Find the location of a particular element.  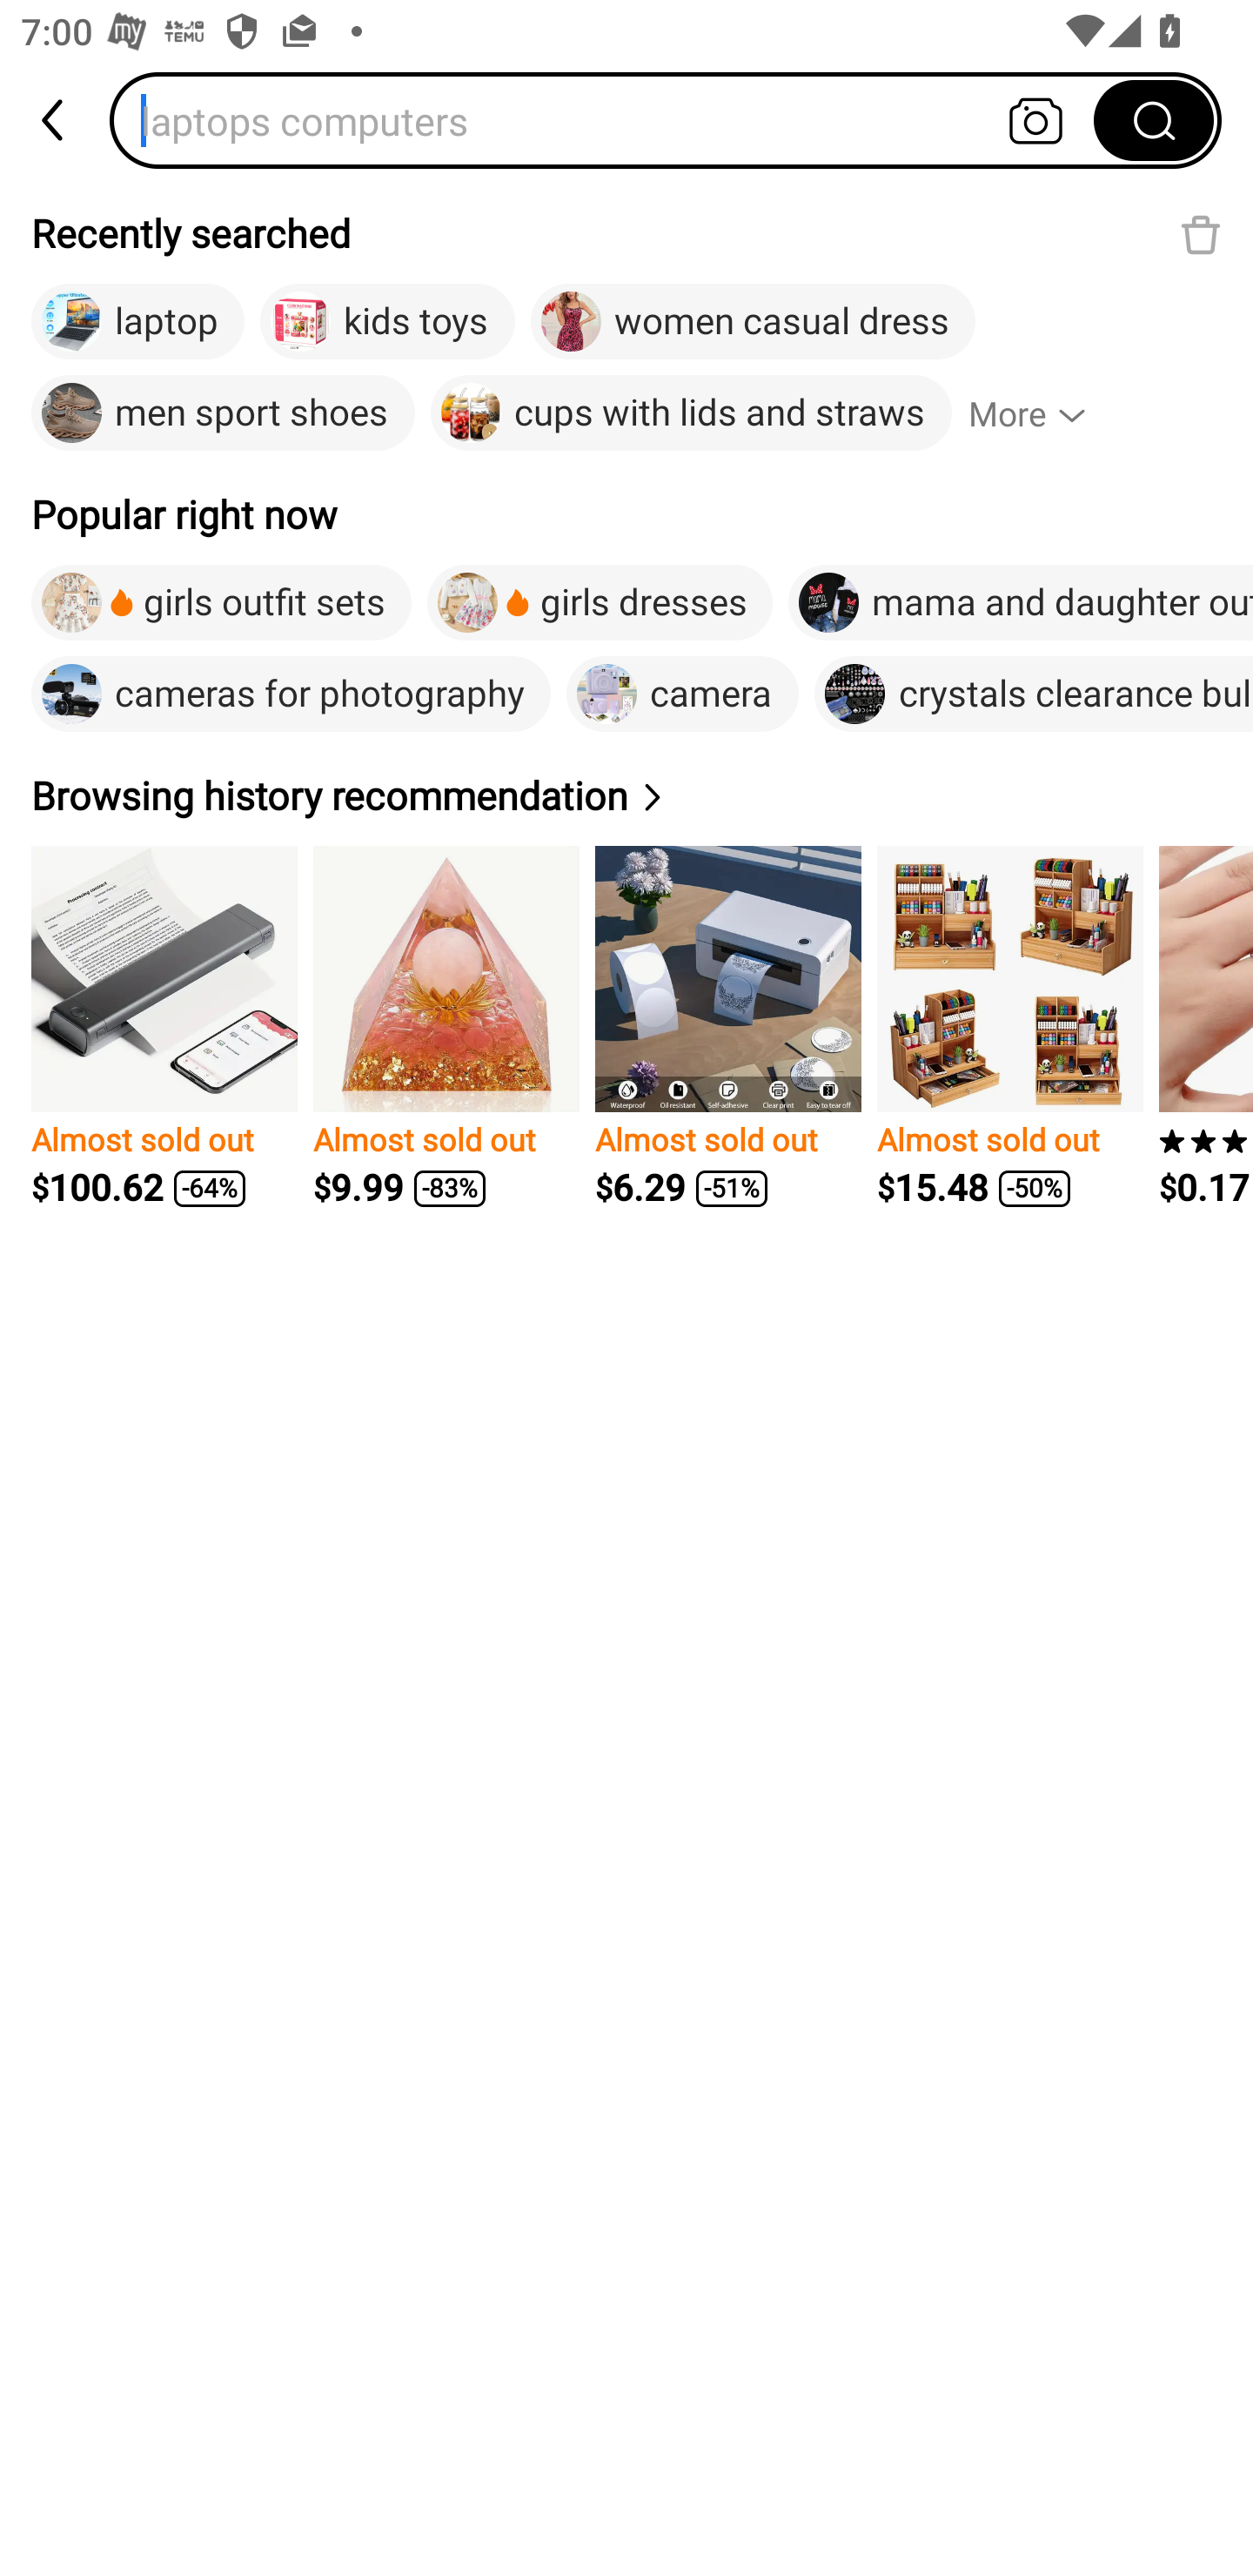

Delete recent search is located at coordinates (1201, 234).